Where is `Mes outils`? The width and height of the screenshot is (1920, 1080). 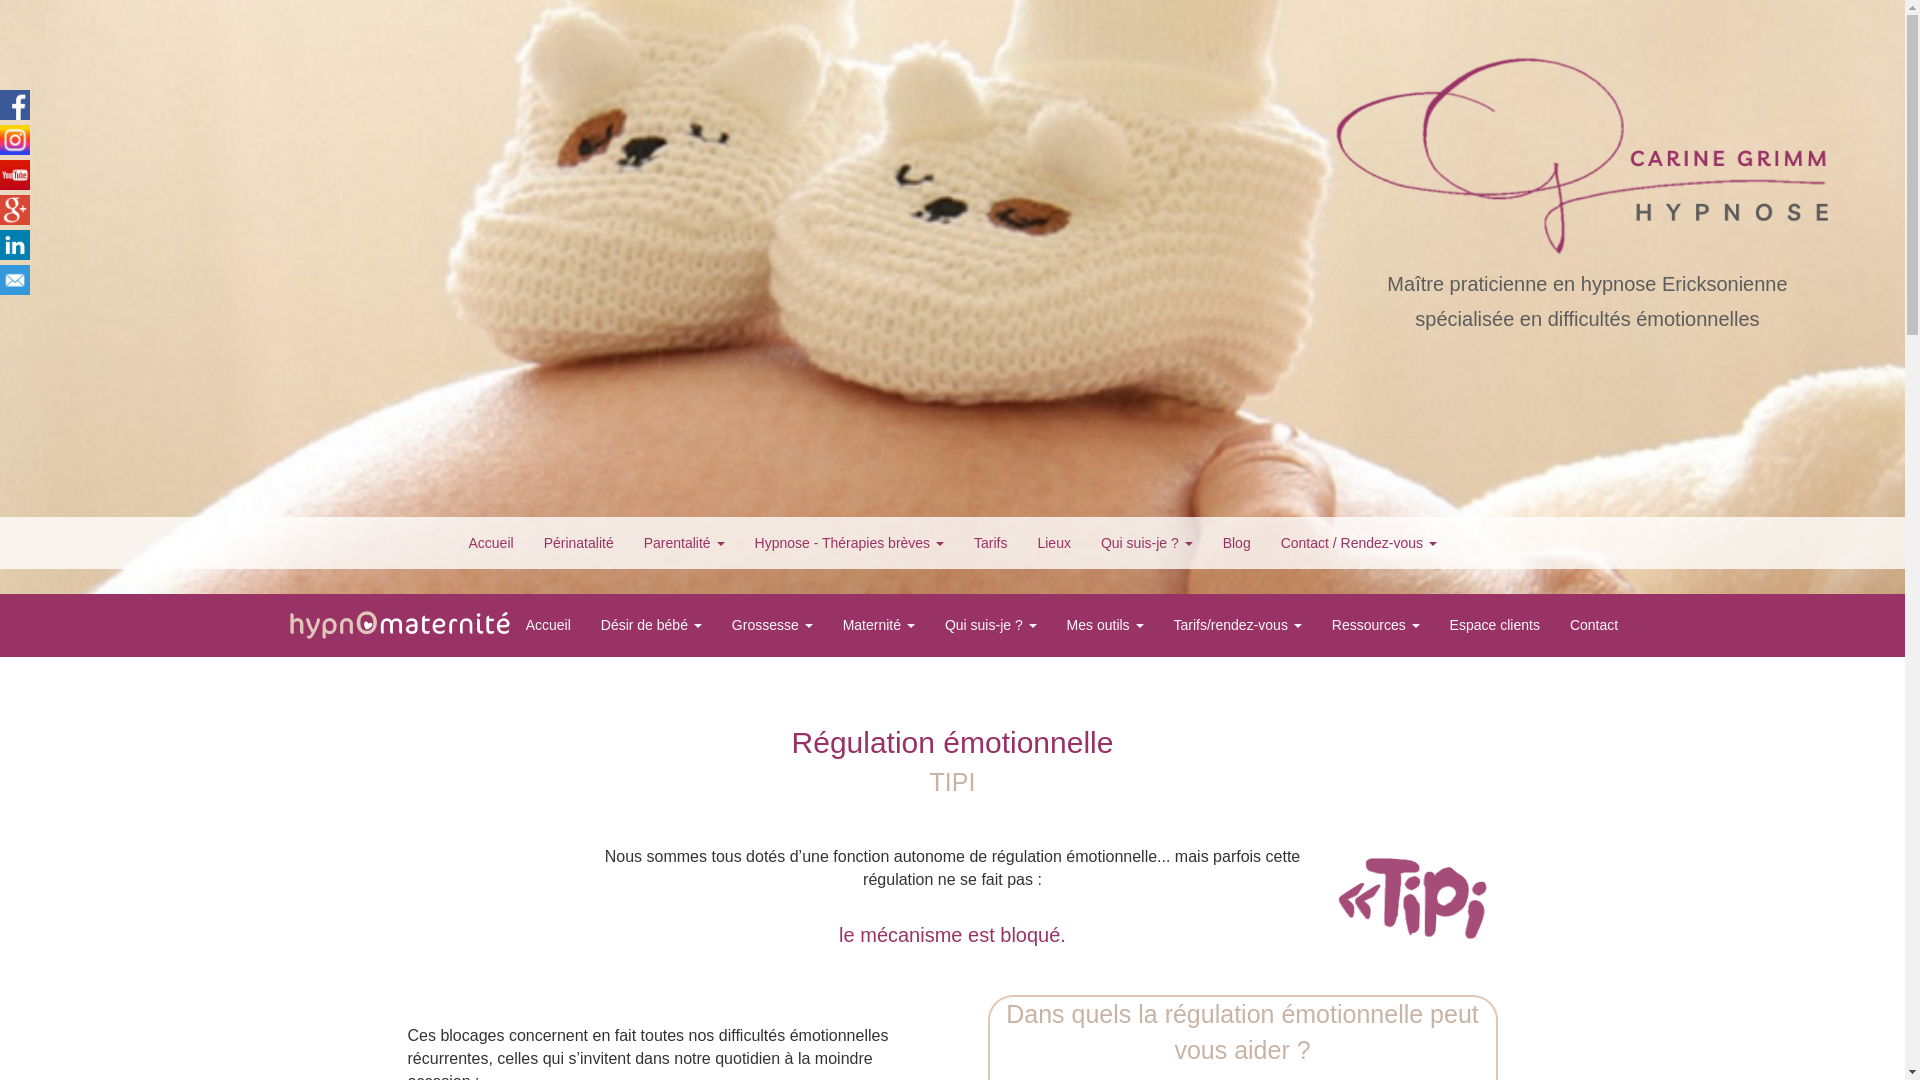 Mes outils is located at coordinates (1106, 625).